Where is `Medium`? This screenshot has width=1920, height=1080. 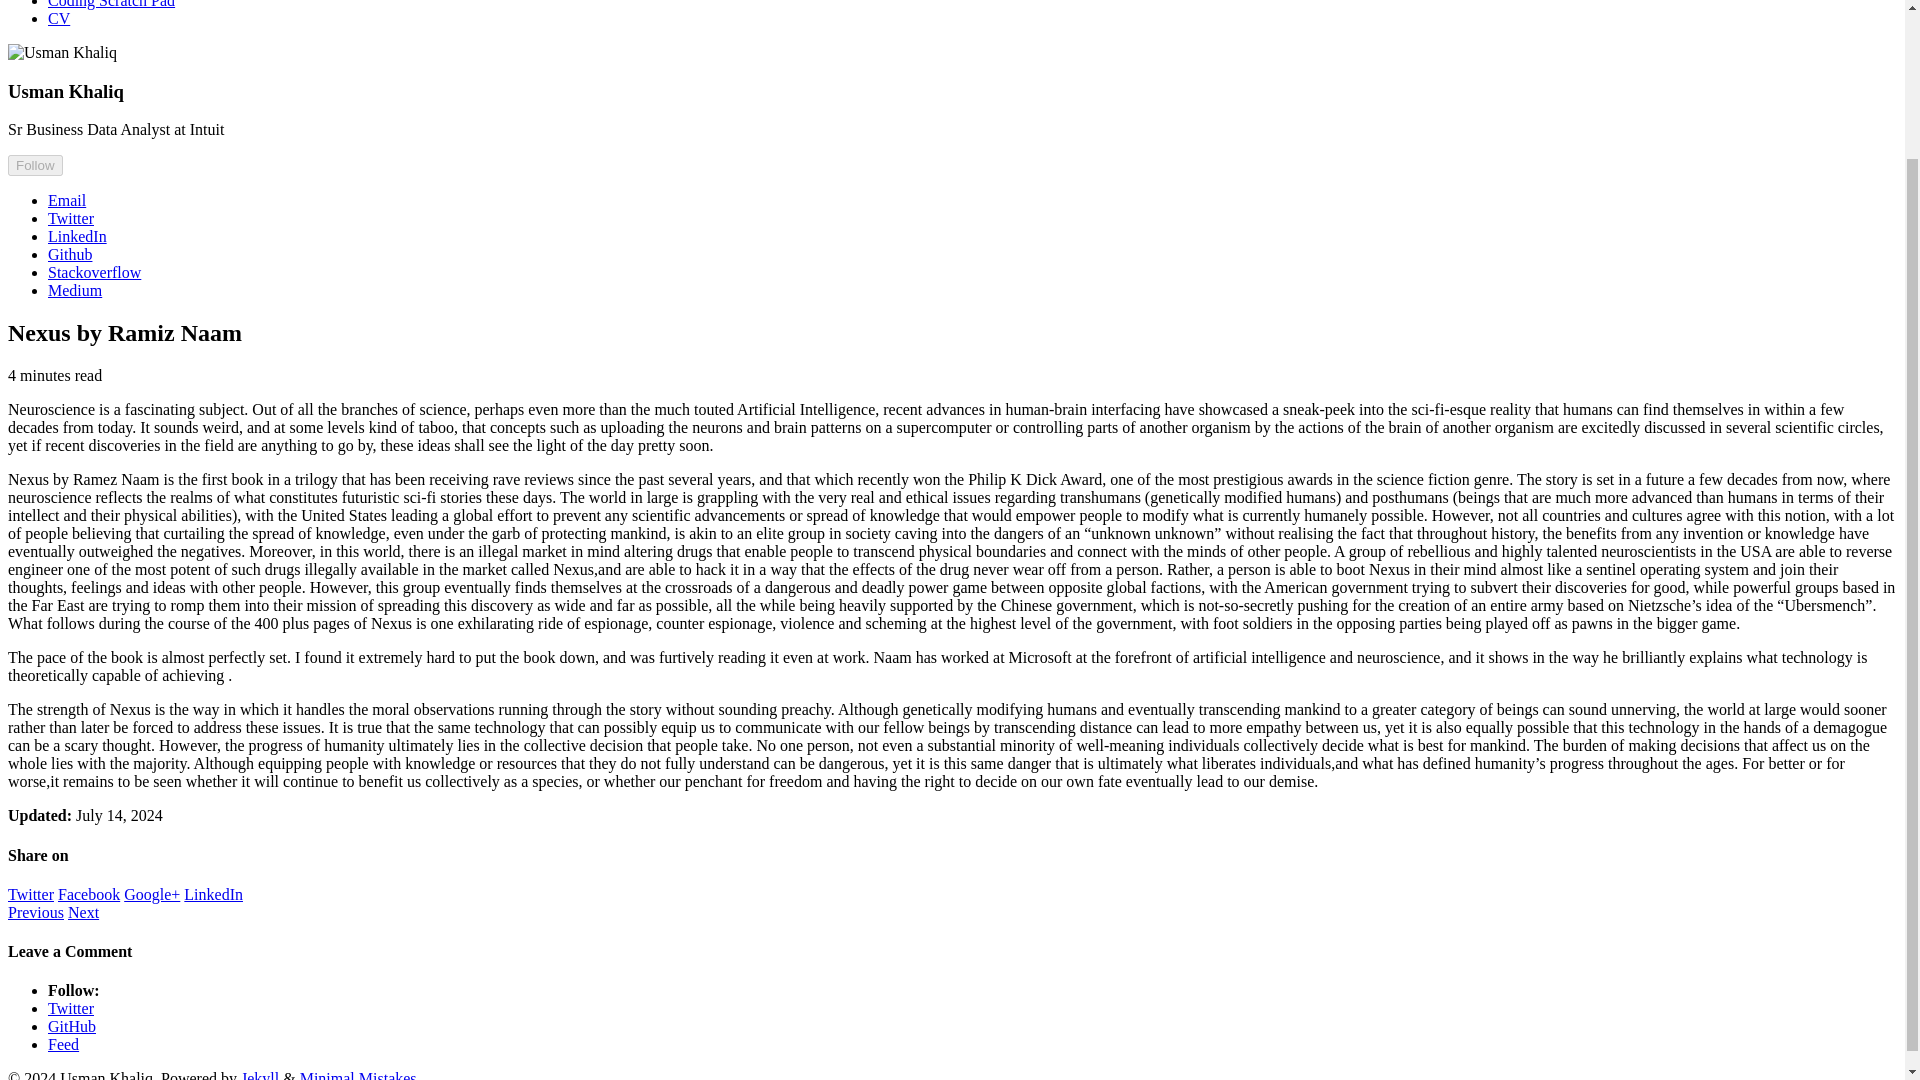 Medium is located at coordinates (74, 290).